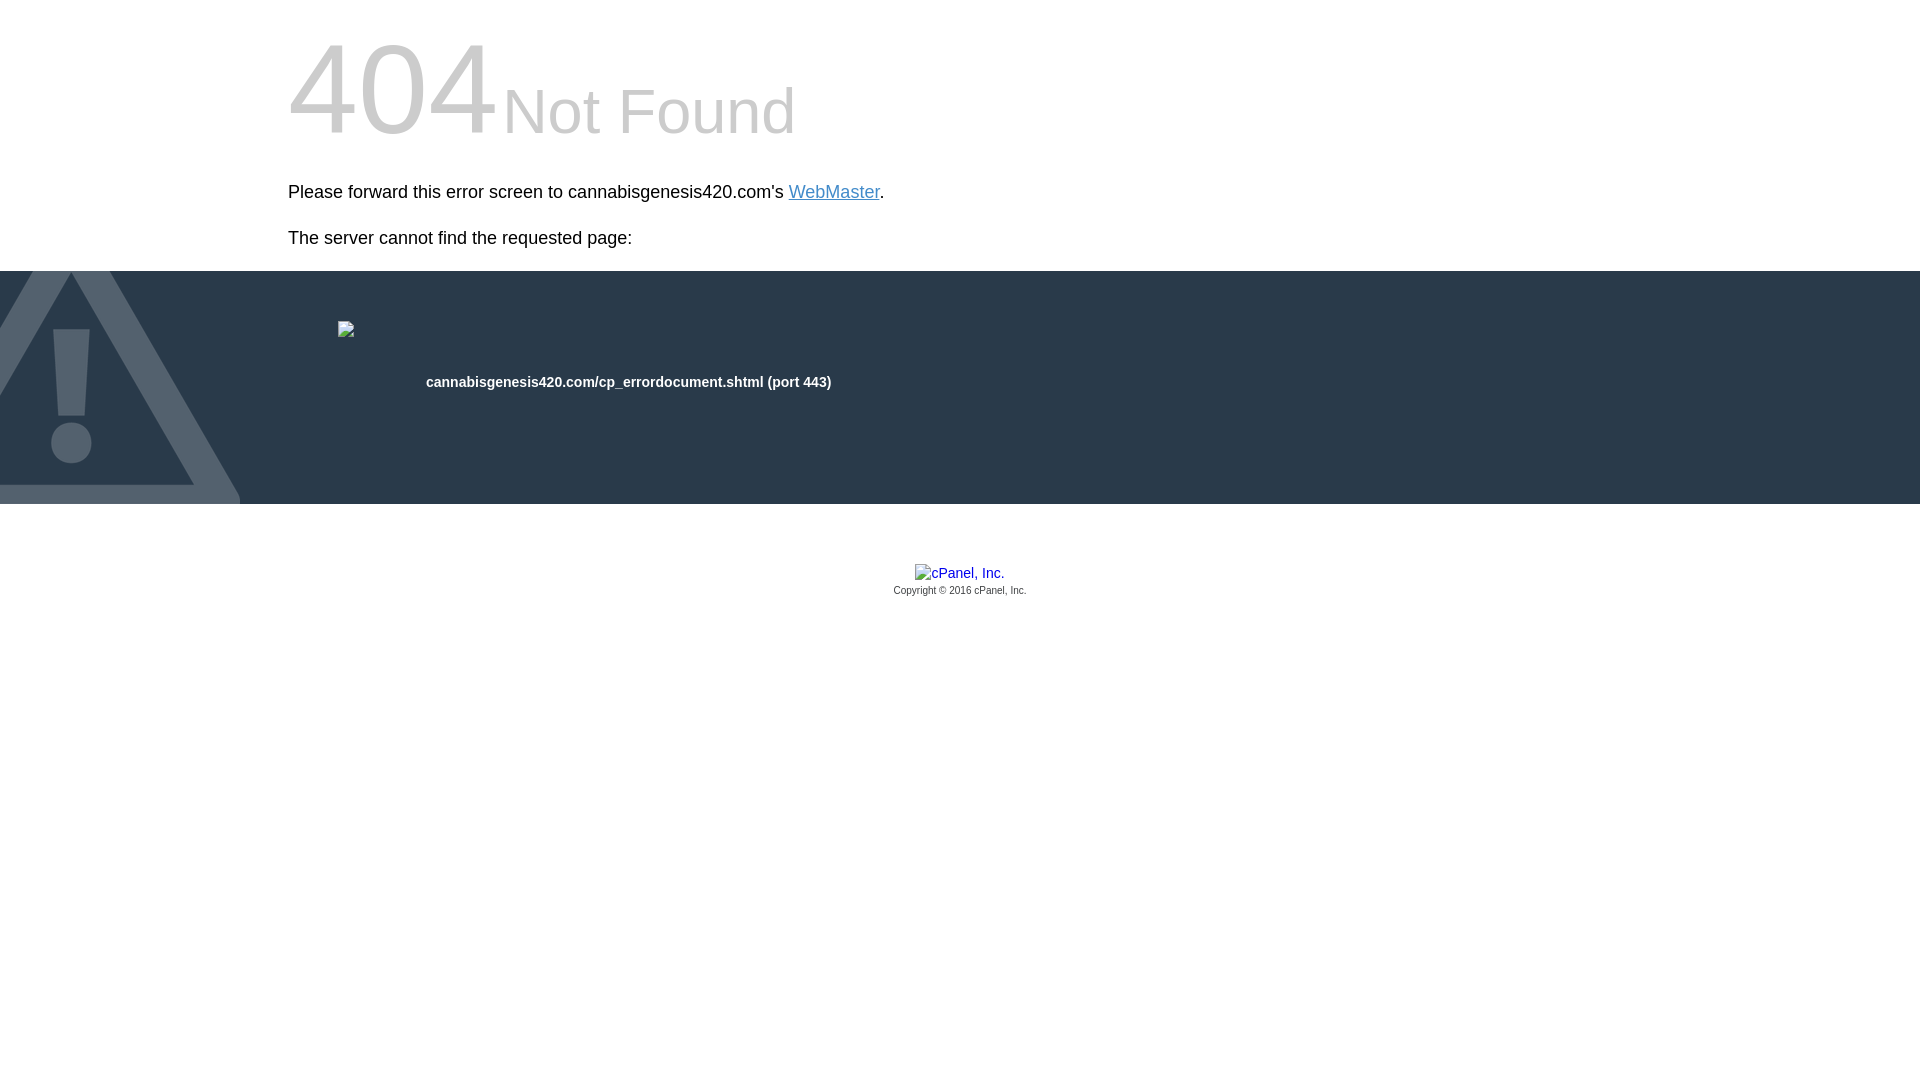 This screenshot has height=1080, width=1920. Describe the element at coordinates (960, 581) in the screenshot. I see `cPanel, Inc.` at that location.